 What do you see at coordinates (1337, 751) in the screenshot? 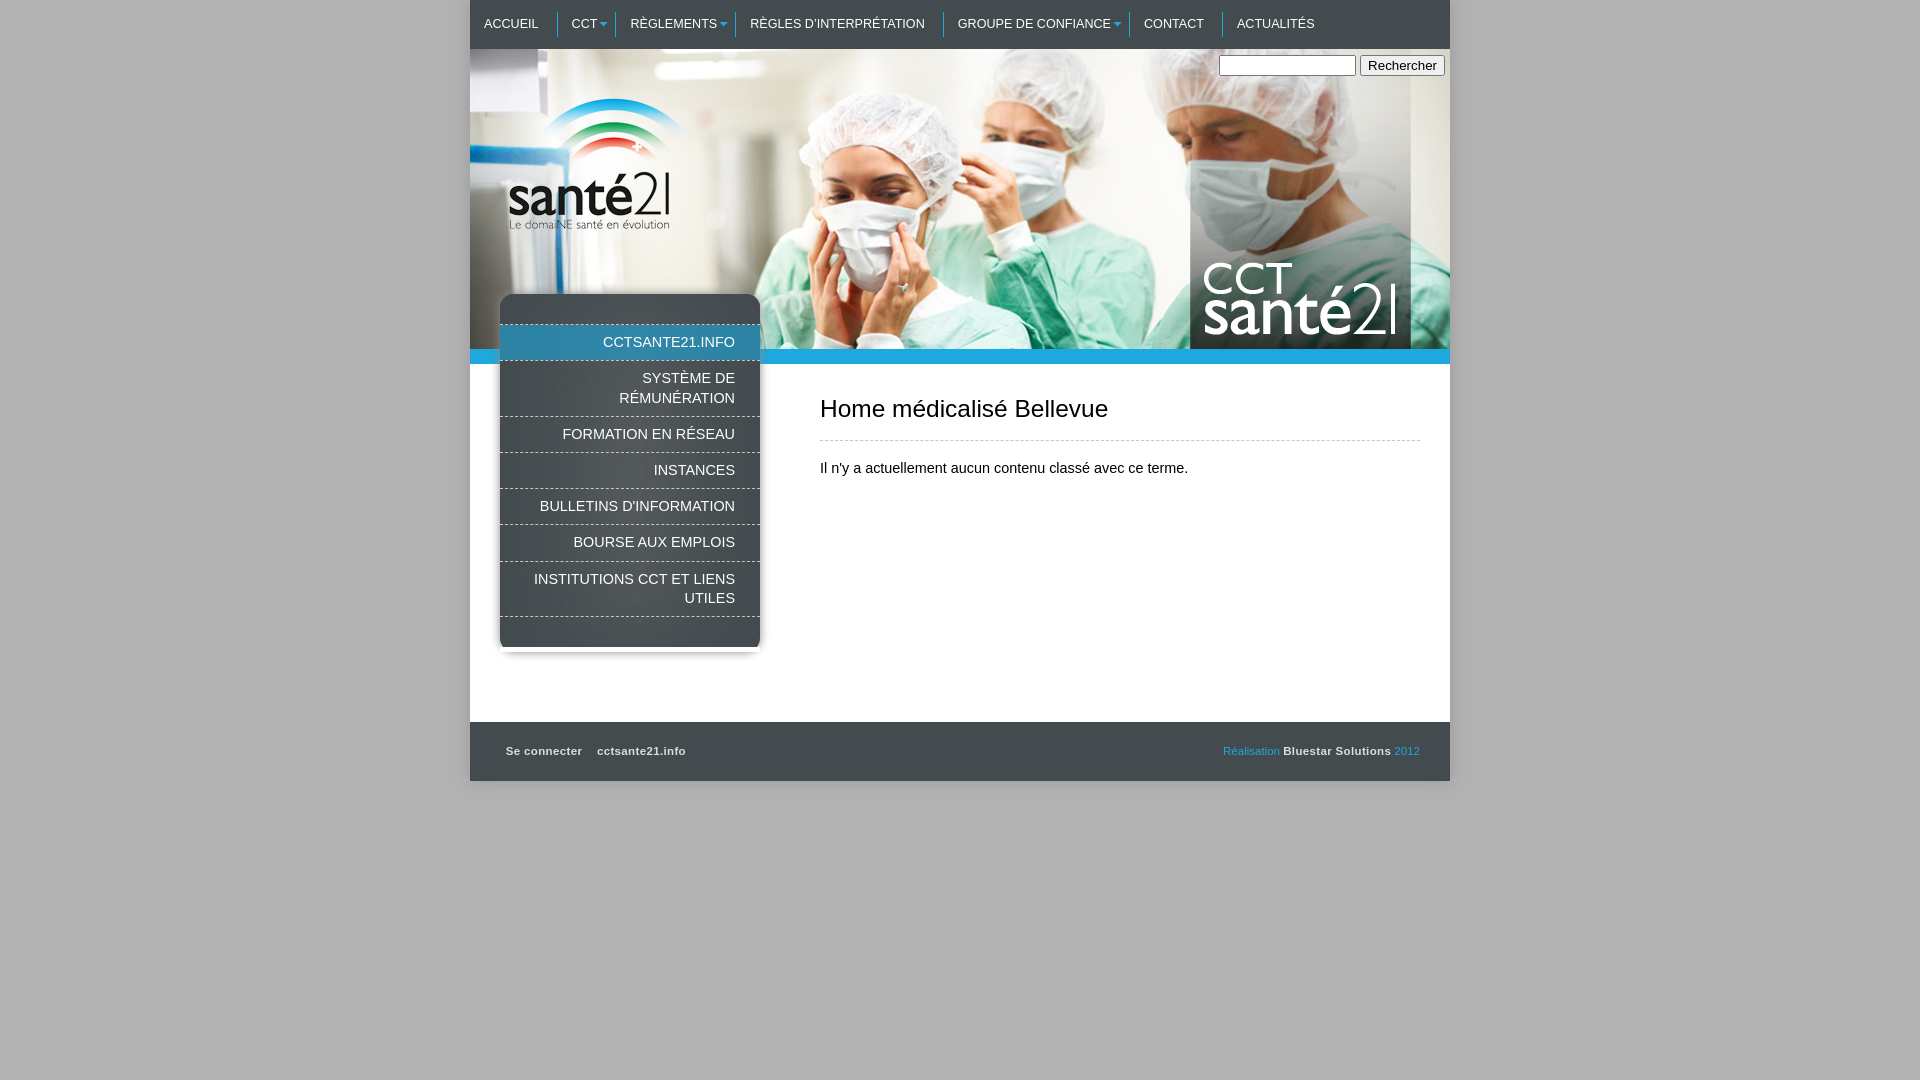
I see `Bluestar Solutions` at bounding box center [1337, 751].